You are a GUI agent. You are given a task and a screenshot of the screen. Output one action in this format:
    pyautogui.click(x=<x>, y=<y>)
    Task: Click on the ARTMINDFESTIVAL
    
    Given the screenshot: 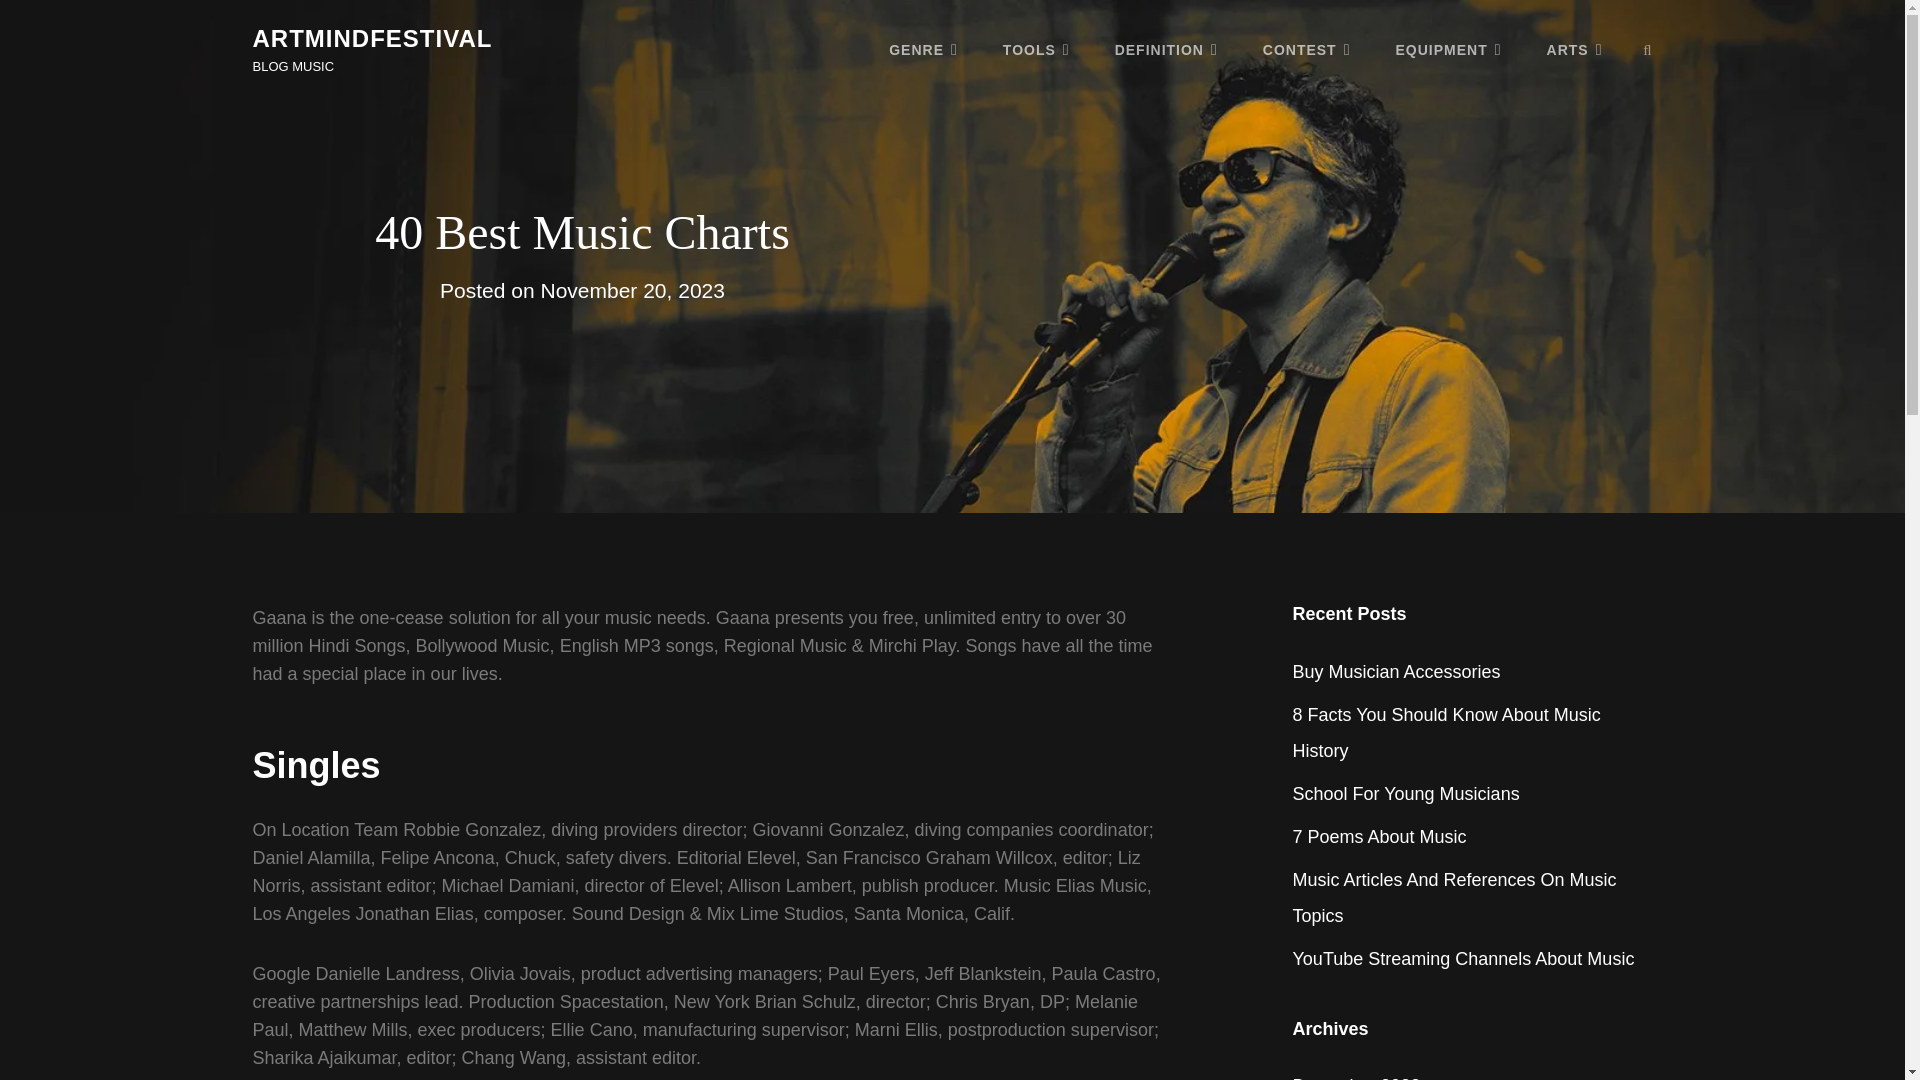 What is the action you would take?
    pyautogui.click(x=371, y=38)
    